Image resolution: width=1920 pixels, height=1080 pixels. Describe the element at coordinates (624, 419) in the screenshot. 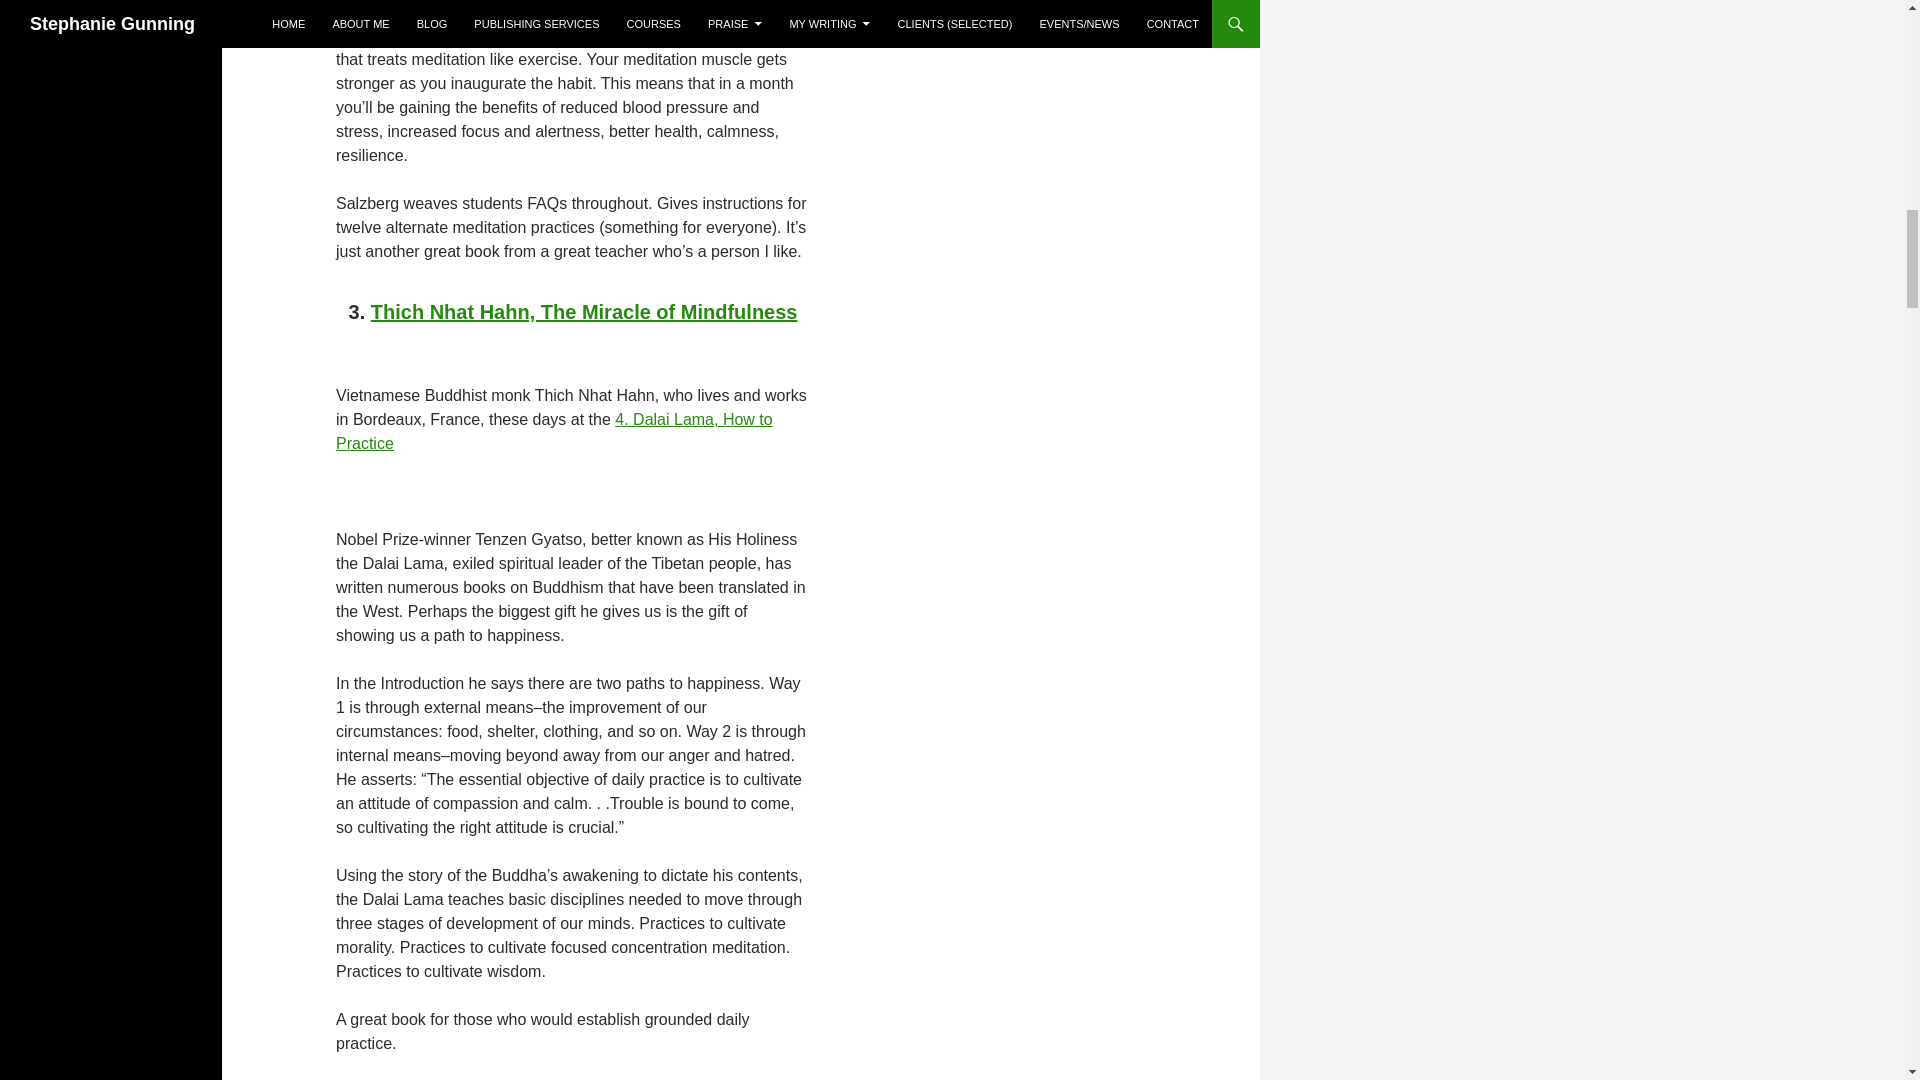

I see `4. ` at that location.